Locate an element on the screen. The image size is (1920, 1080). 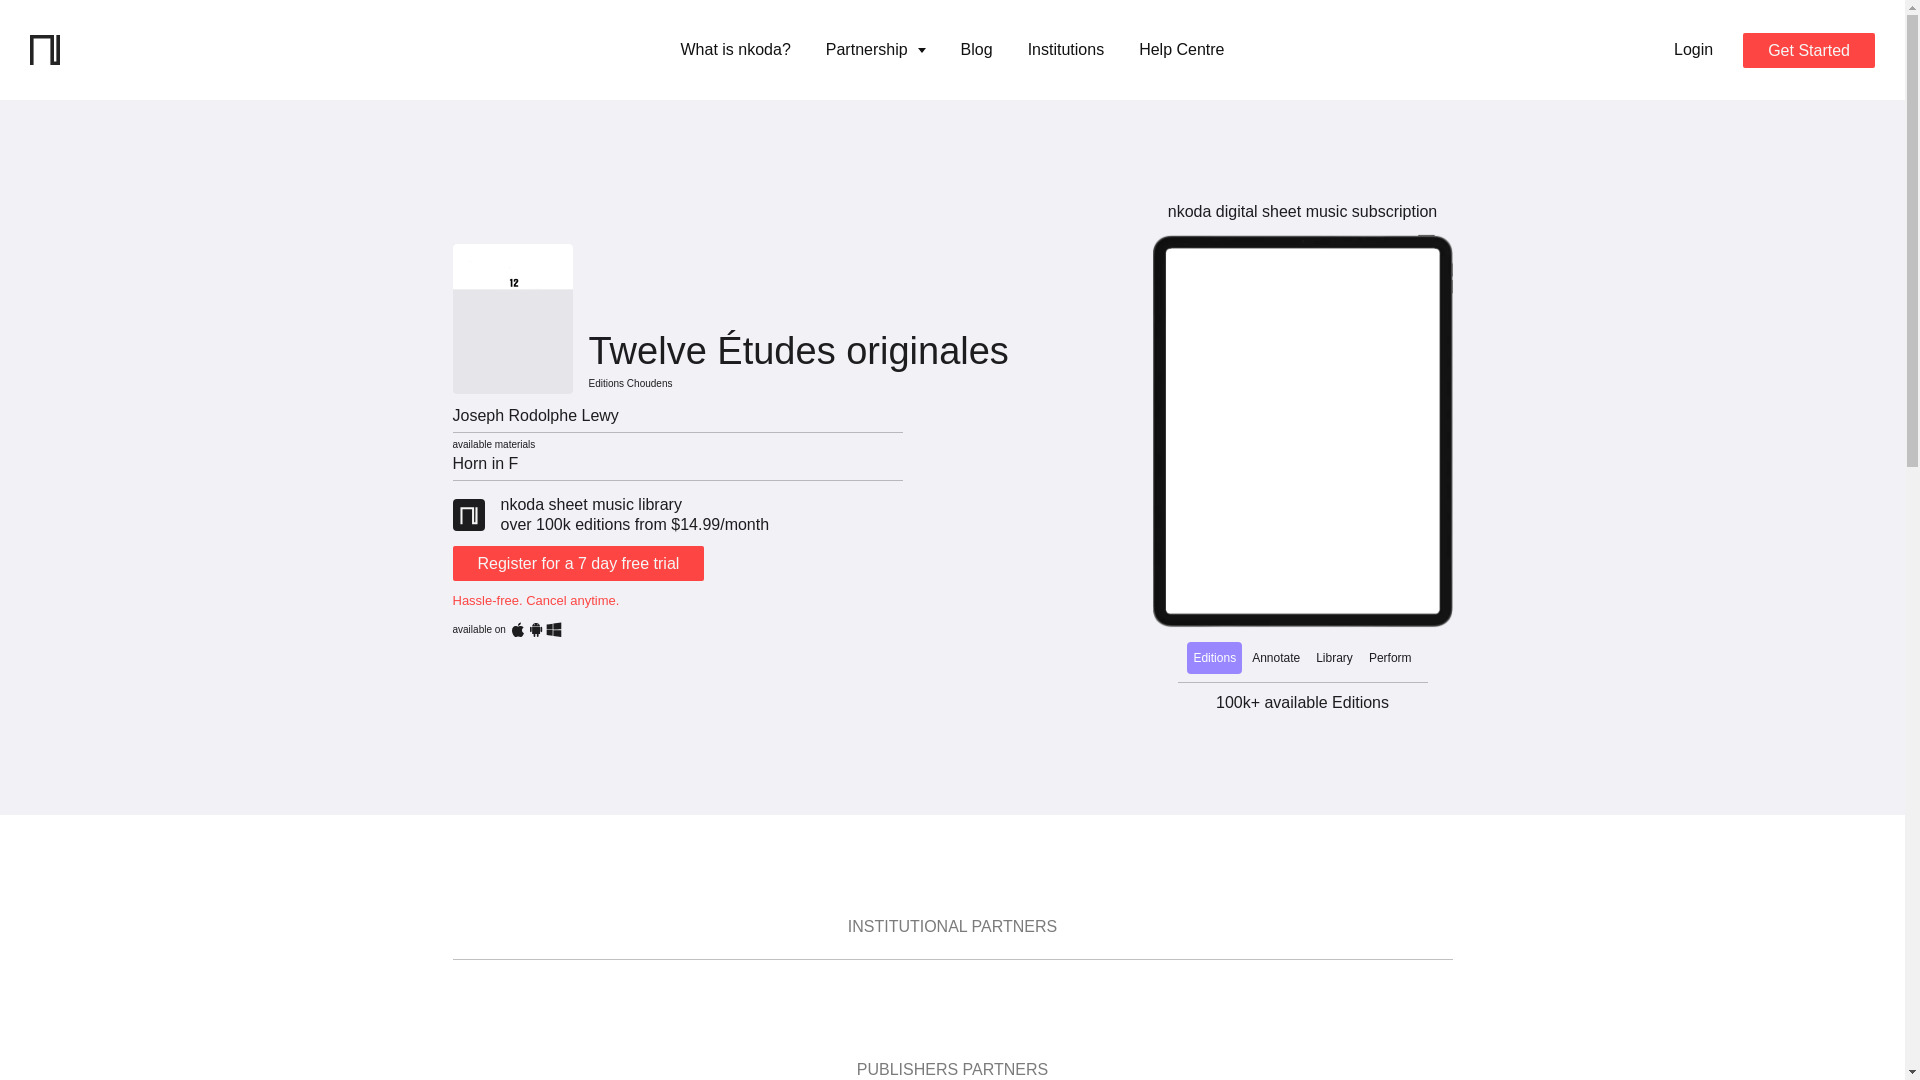
Login is located at coordinates (1693, 49).